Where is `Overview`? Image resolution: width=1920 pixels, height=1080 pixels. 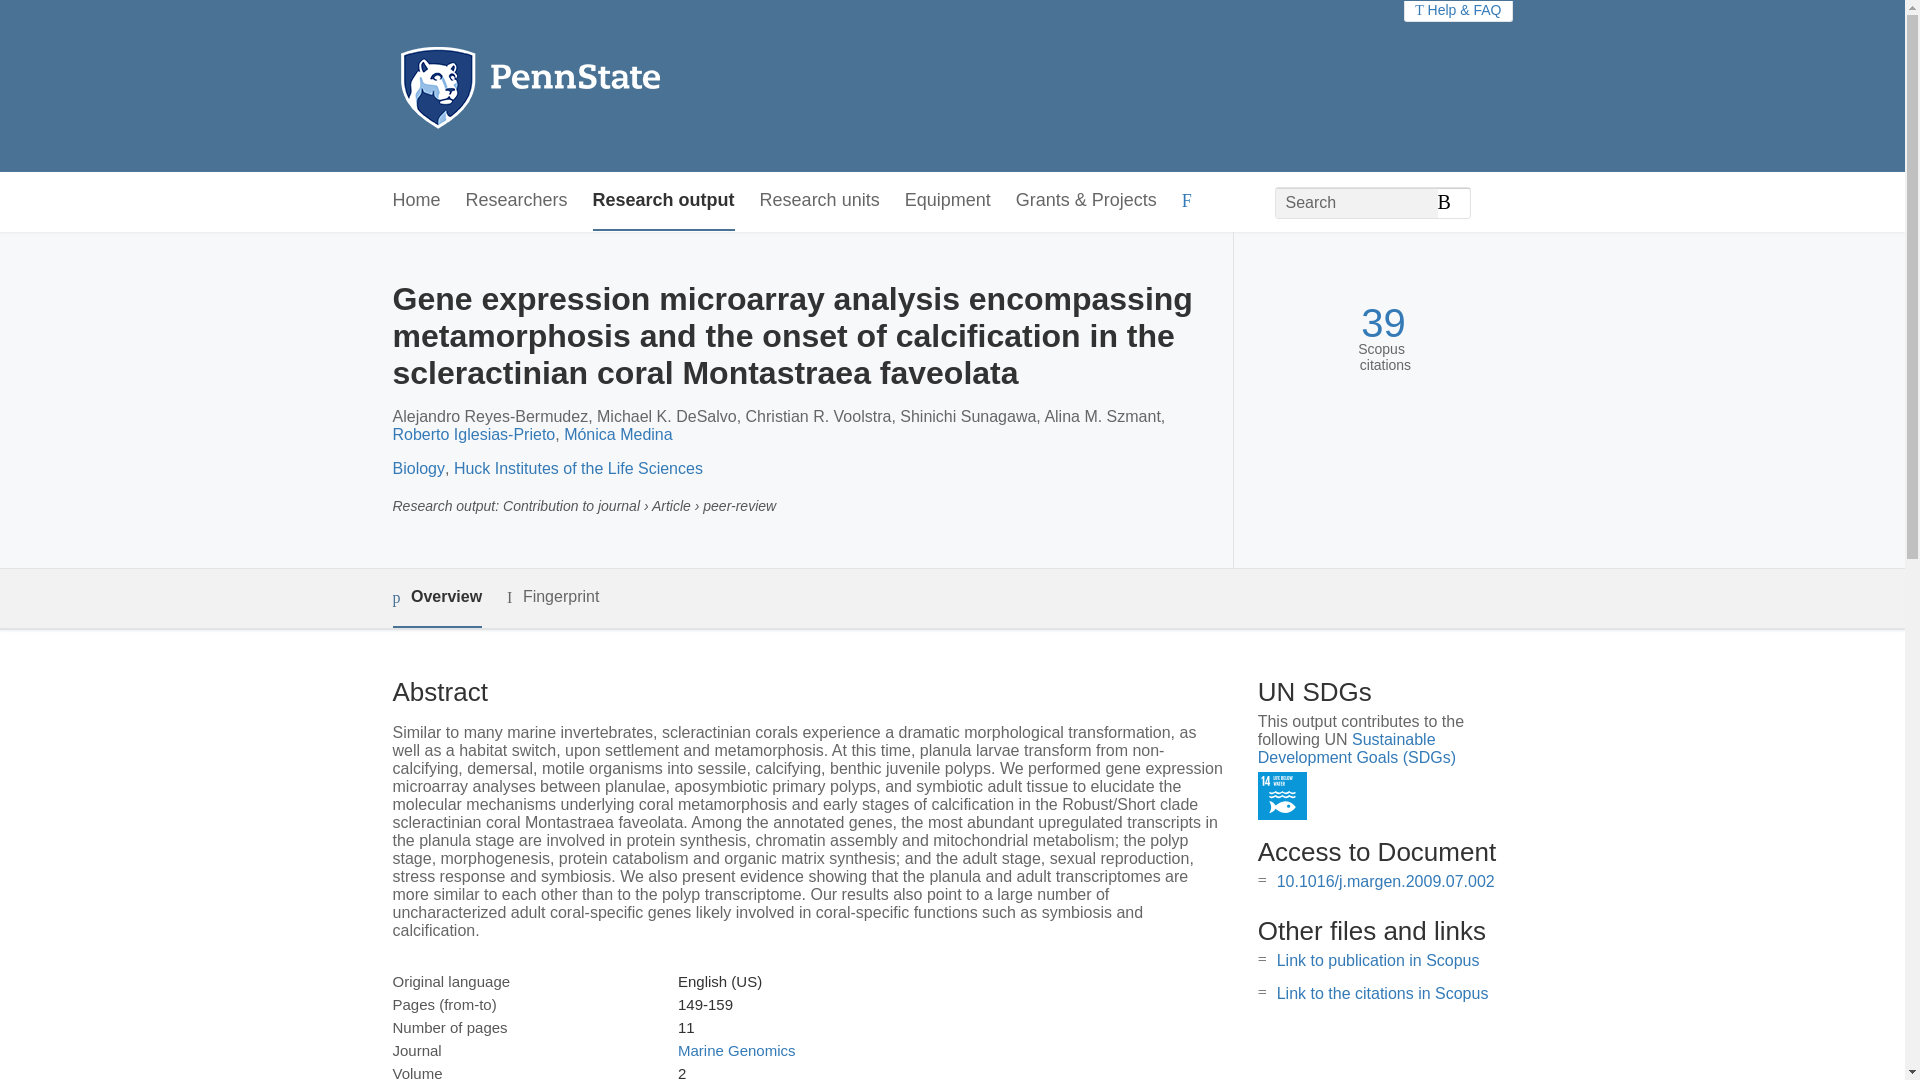
Overview is located at coordinates (436, 598).